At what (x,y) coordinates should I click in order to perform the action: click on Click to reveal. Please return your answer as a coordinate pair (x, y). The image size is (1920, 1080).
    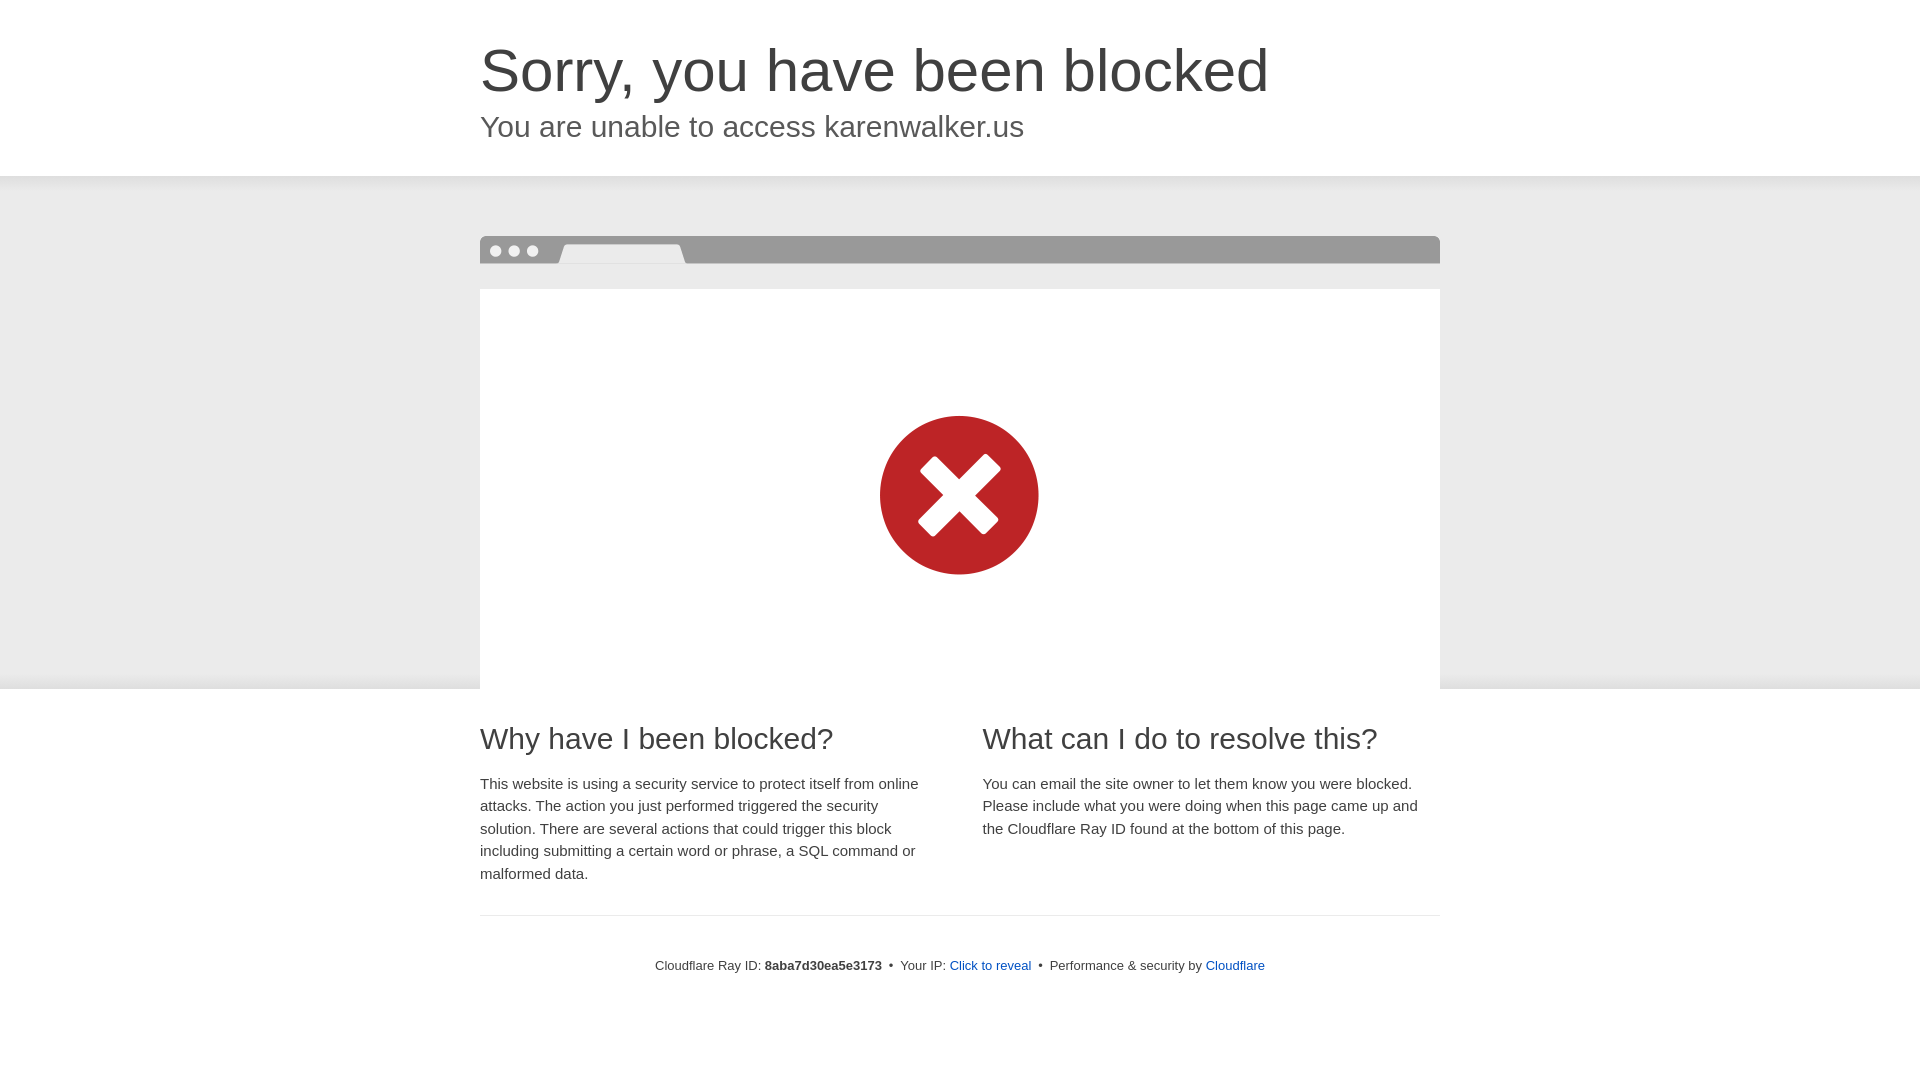
    Looking at the image, I should click on (991, 966).